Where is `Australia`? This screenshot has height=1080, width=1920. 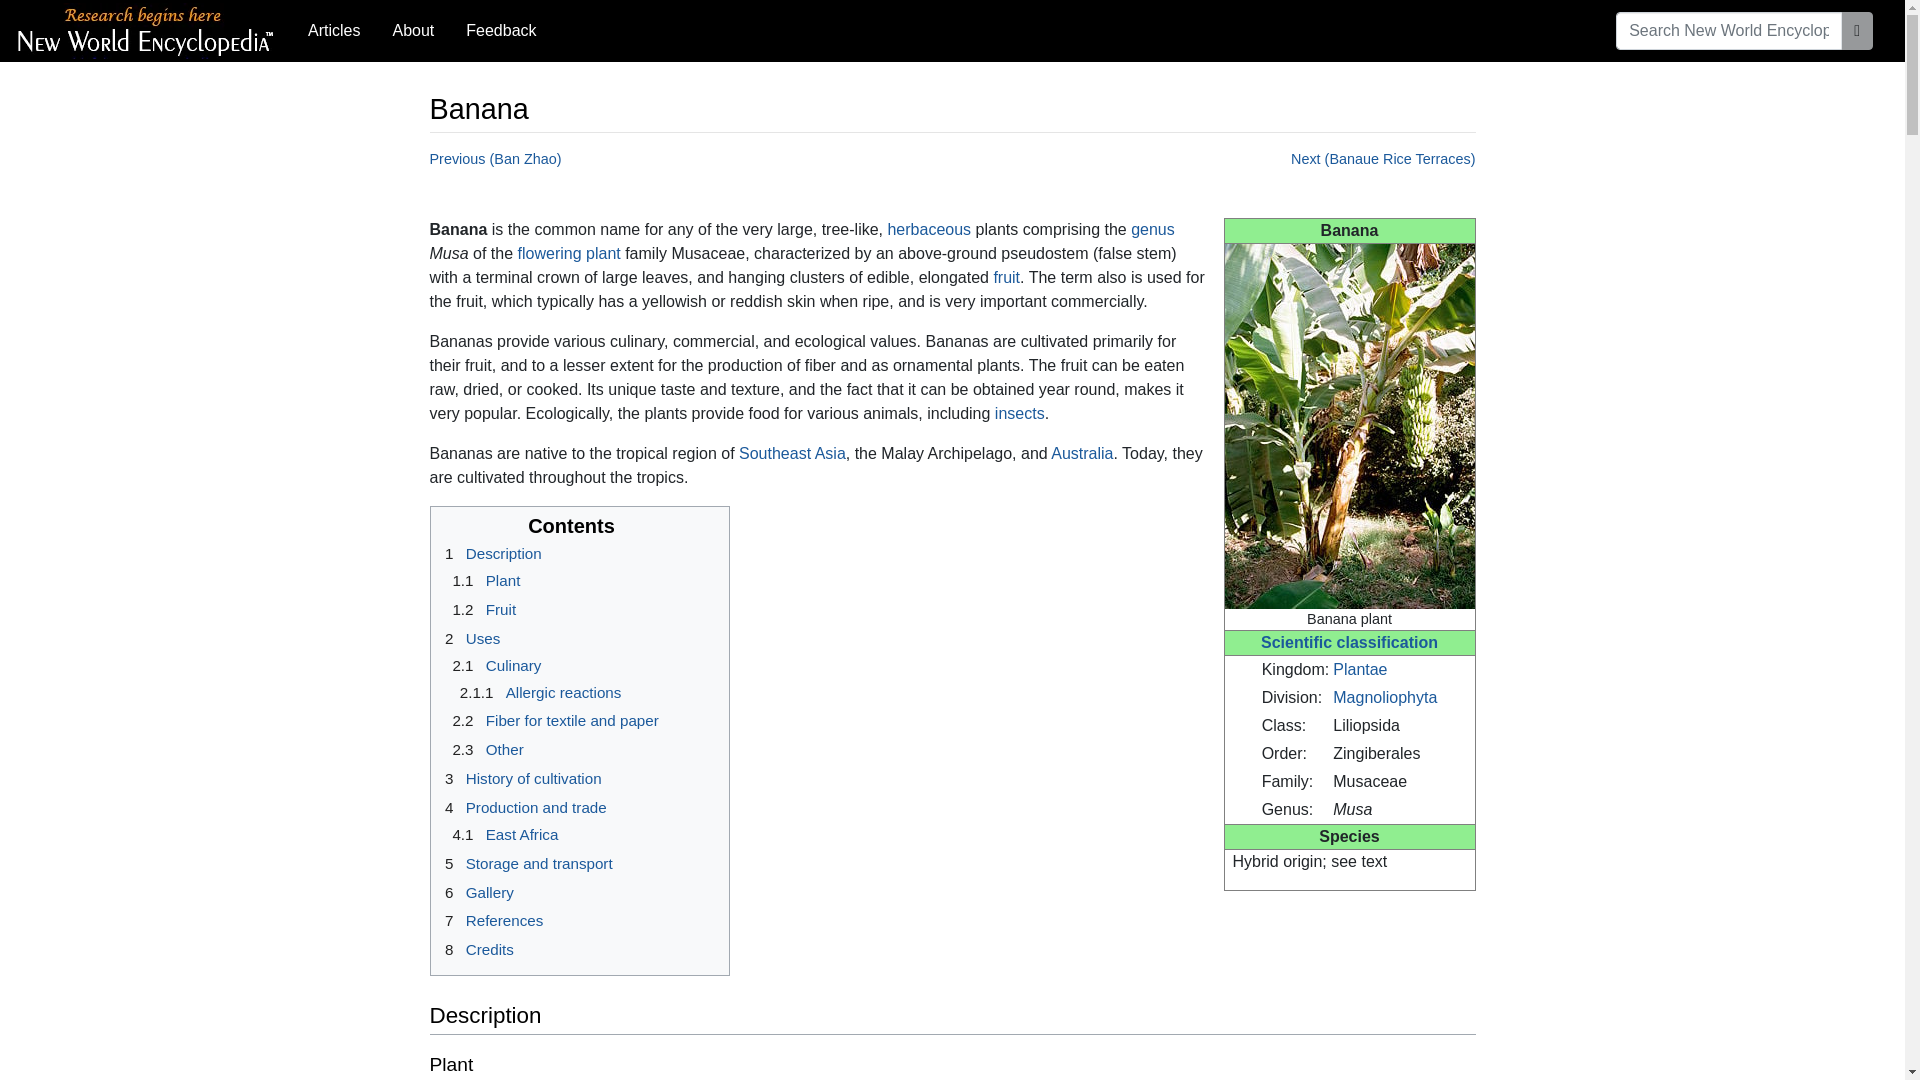 Australia is located at coordinates (1082, 453).